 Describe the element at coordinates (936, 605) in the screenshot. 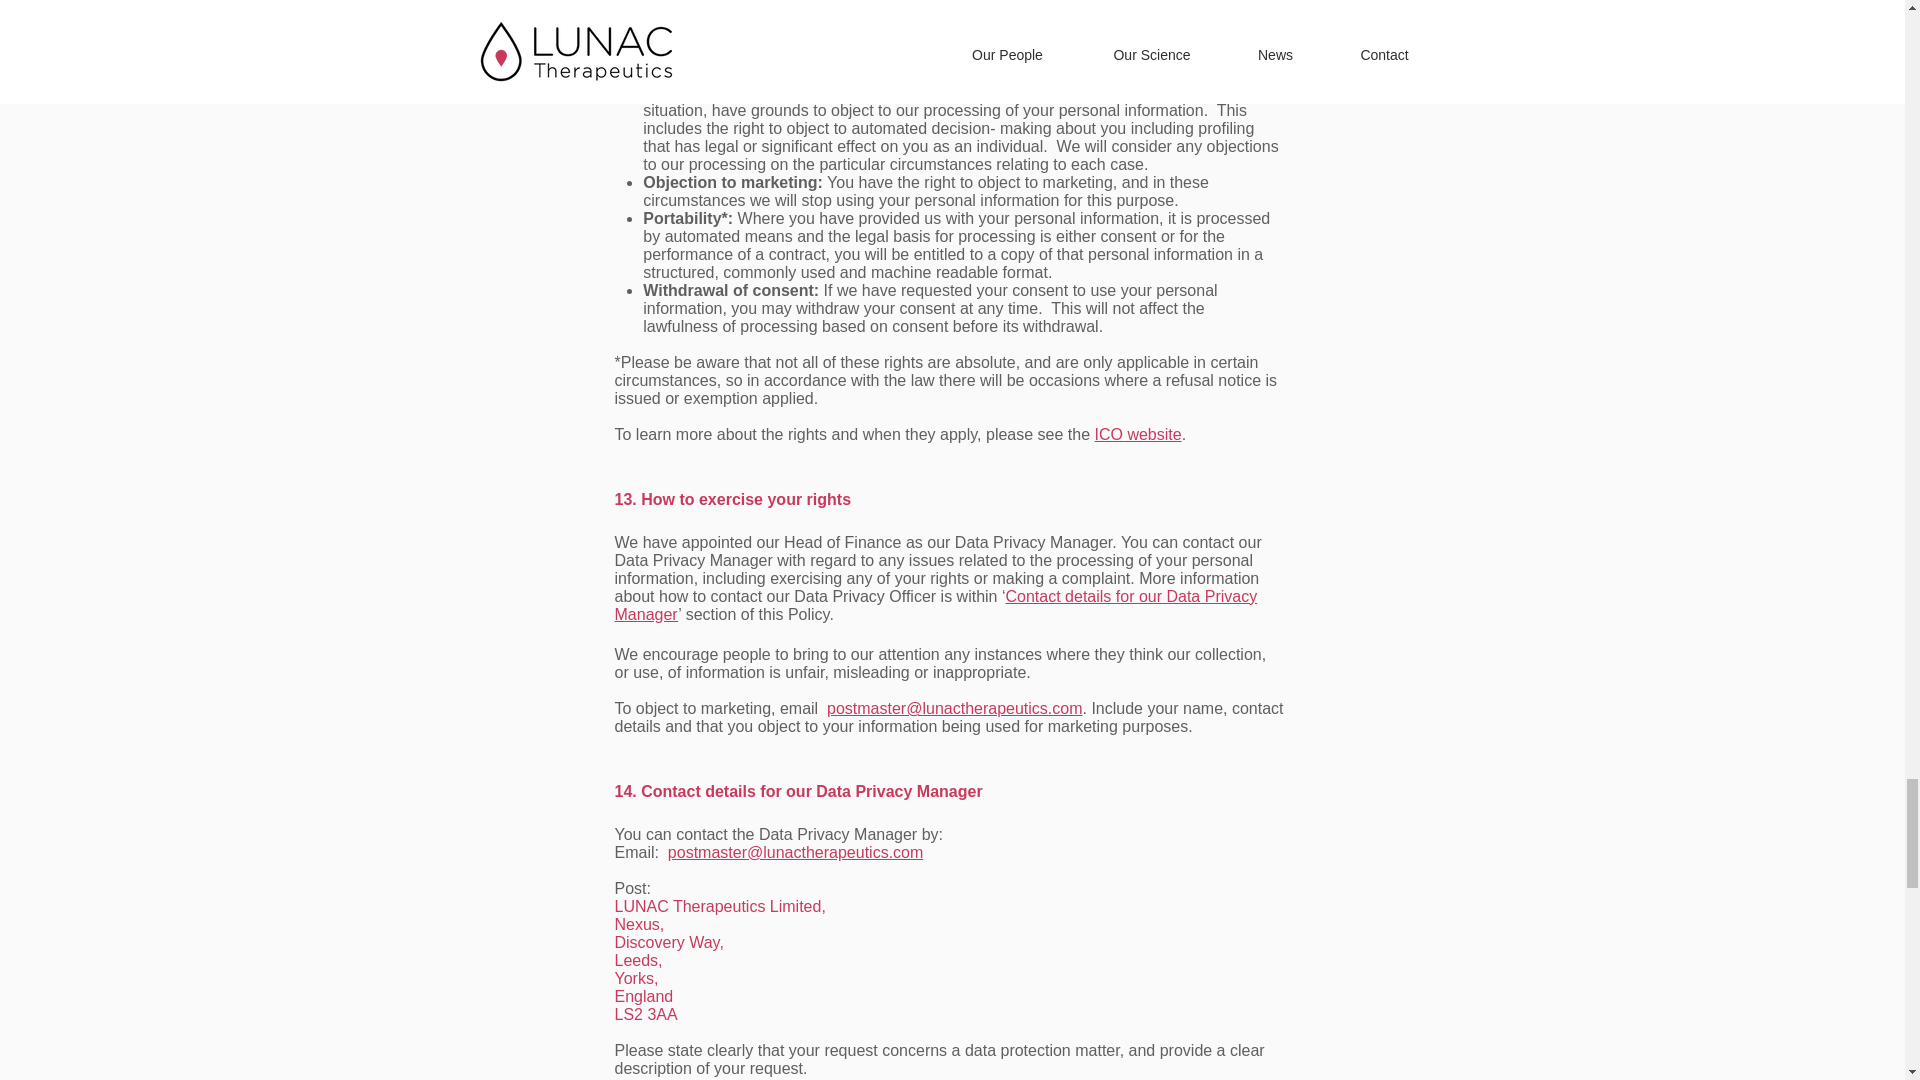

I see `Contact details for our Data Privacy Manager` at that location.